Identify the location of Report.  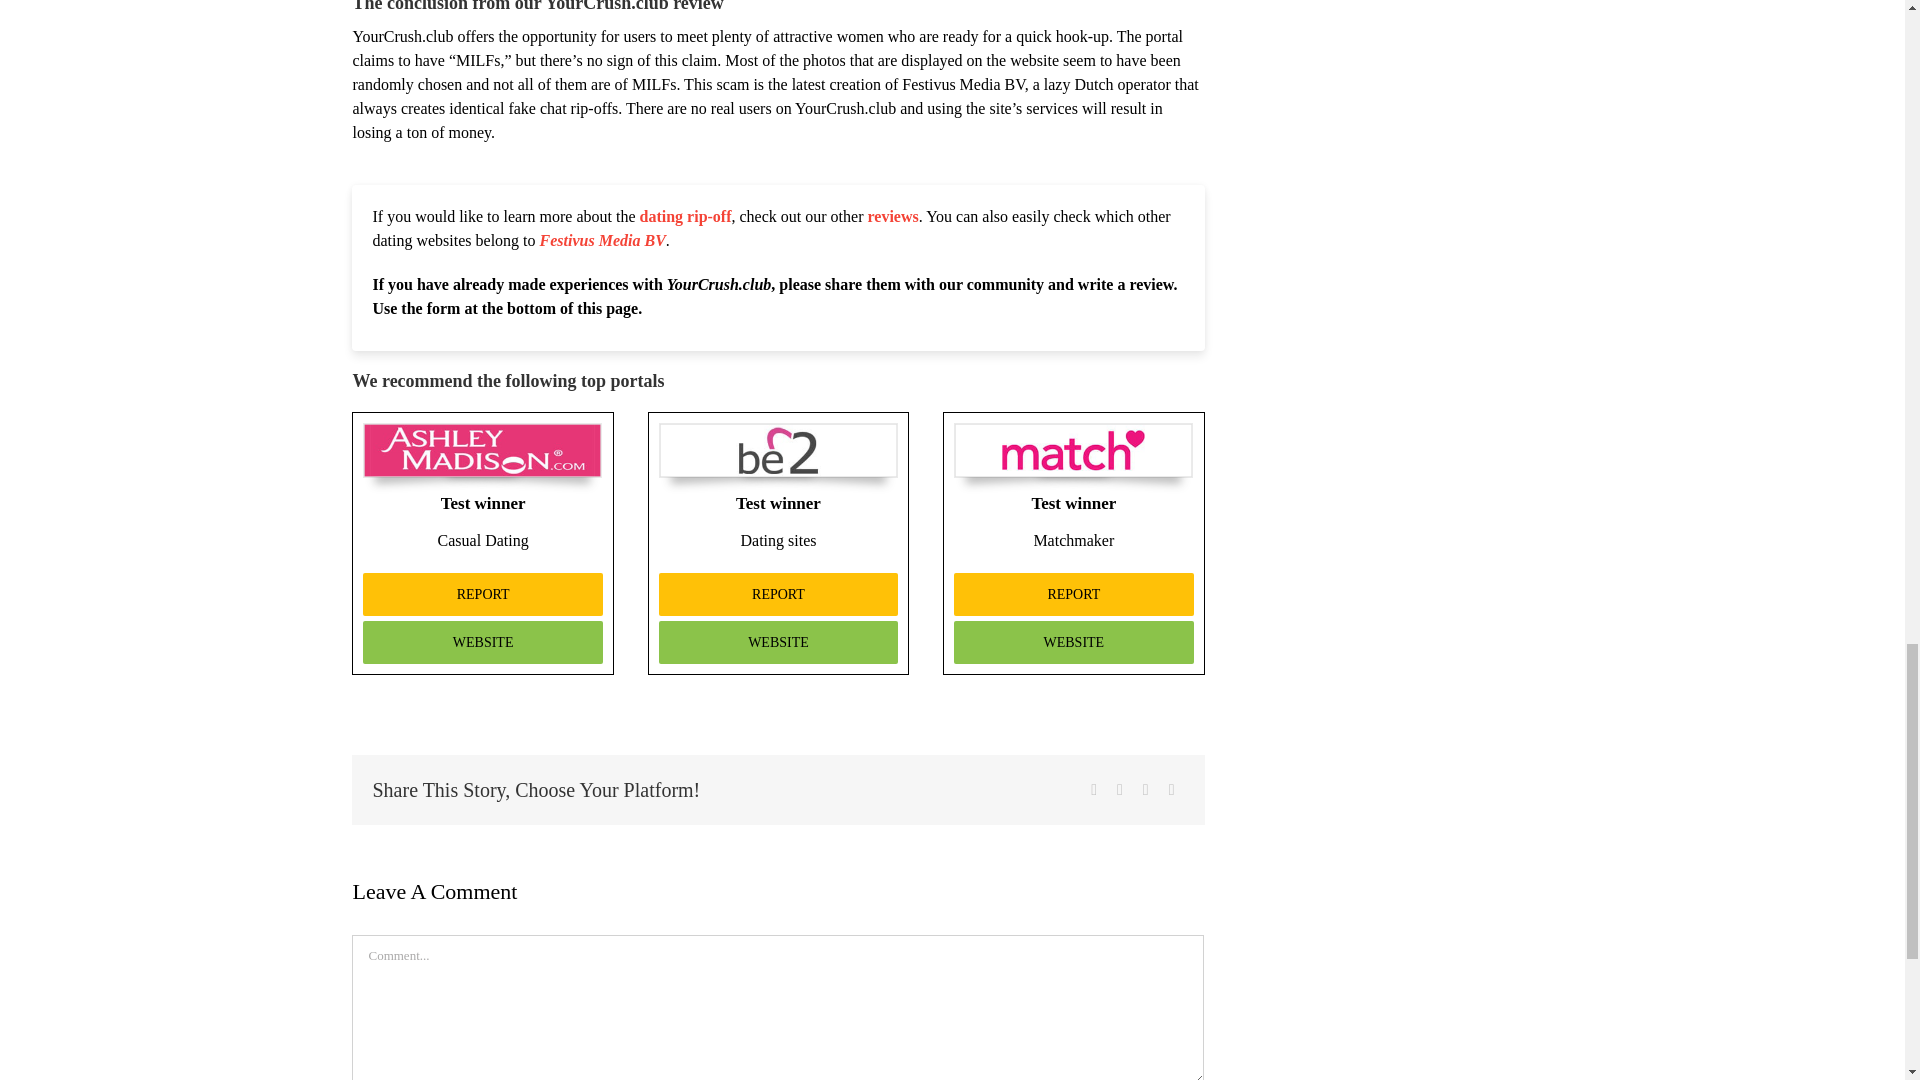
(1073, 594).